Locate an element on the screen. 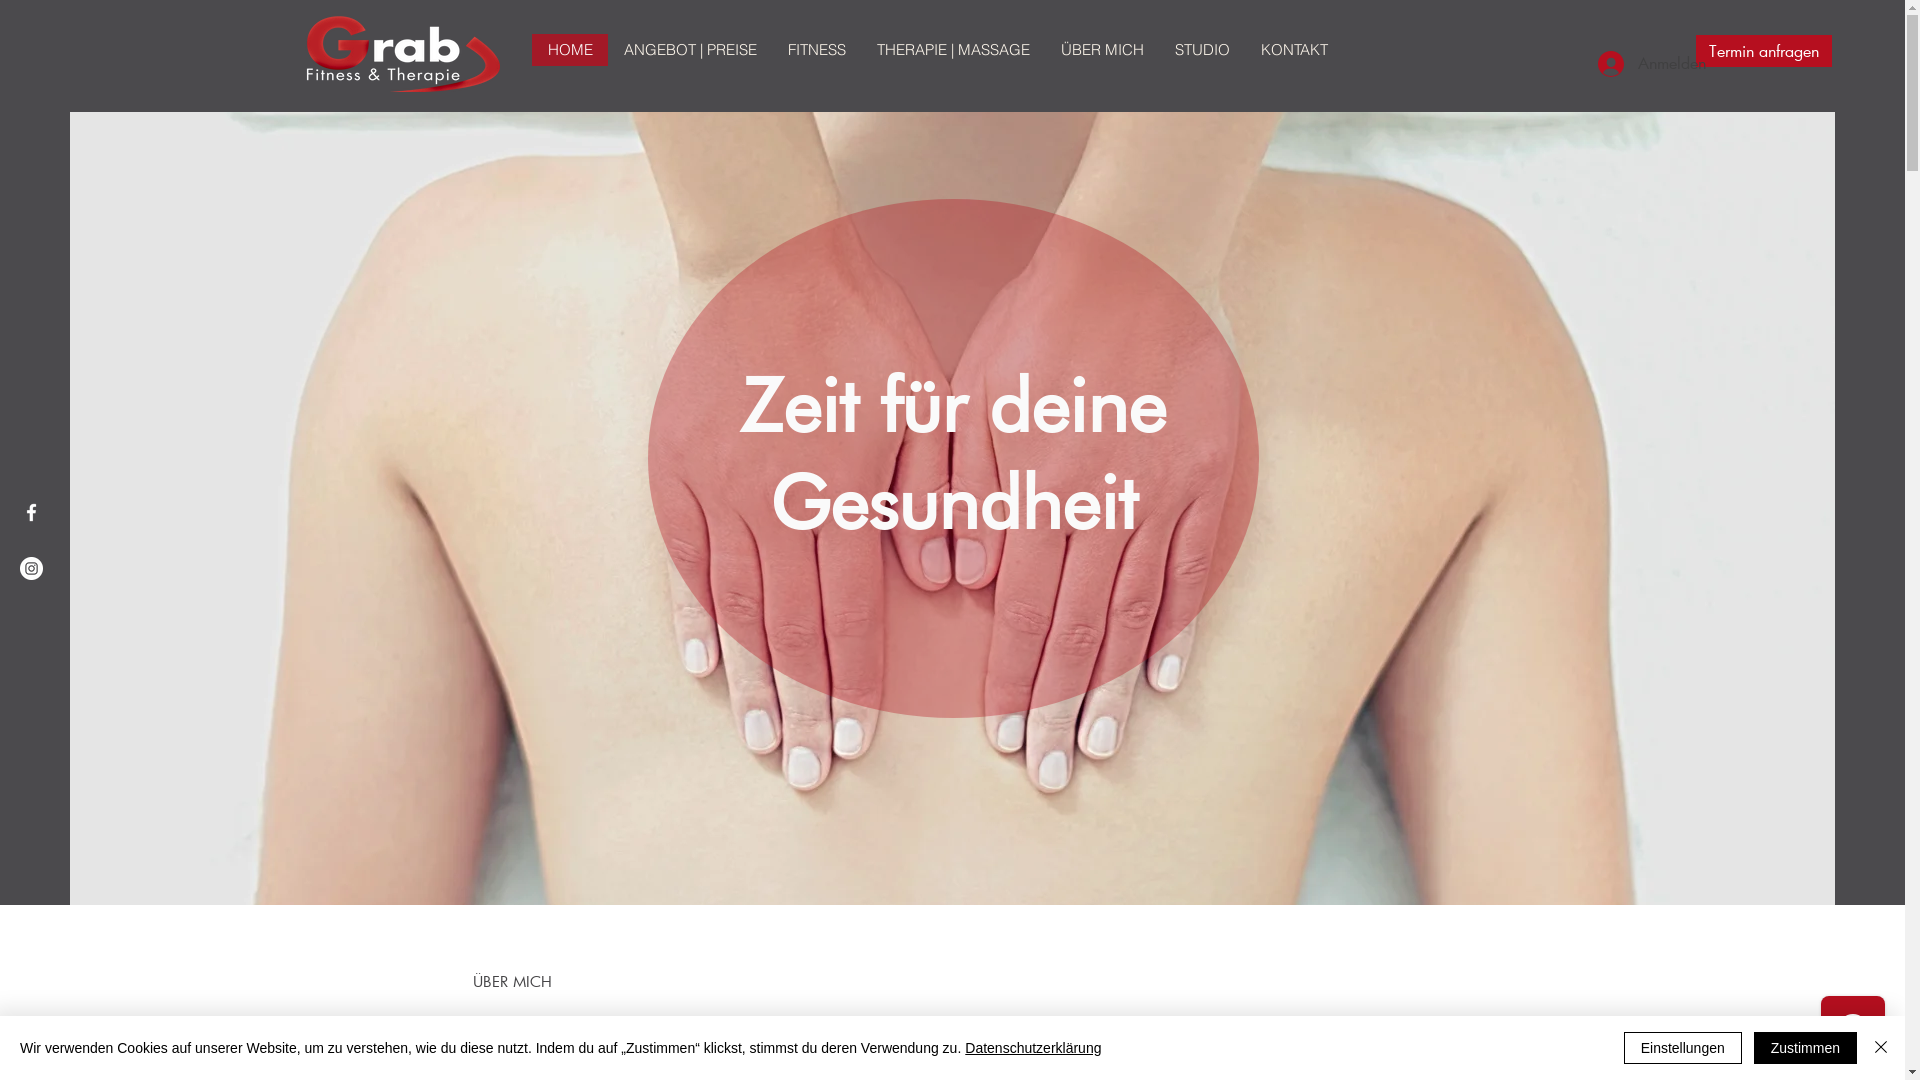 The width and height of the screenshot is (1920, 1080). STUDIO is located at coordinates (1201, 50).